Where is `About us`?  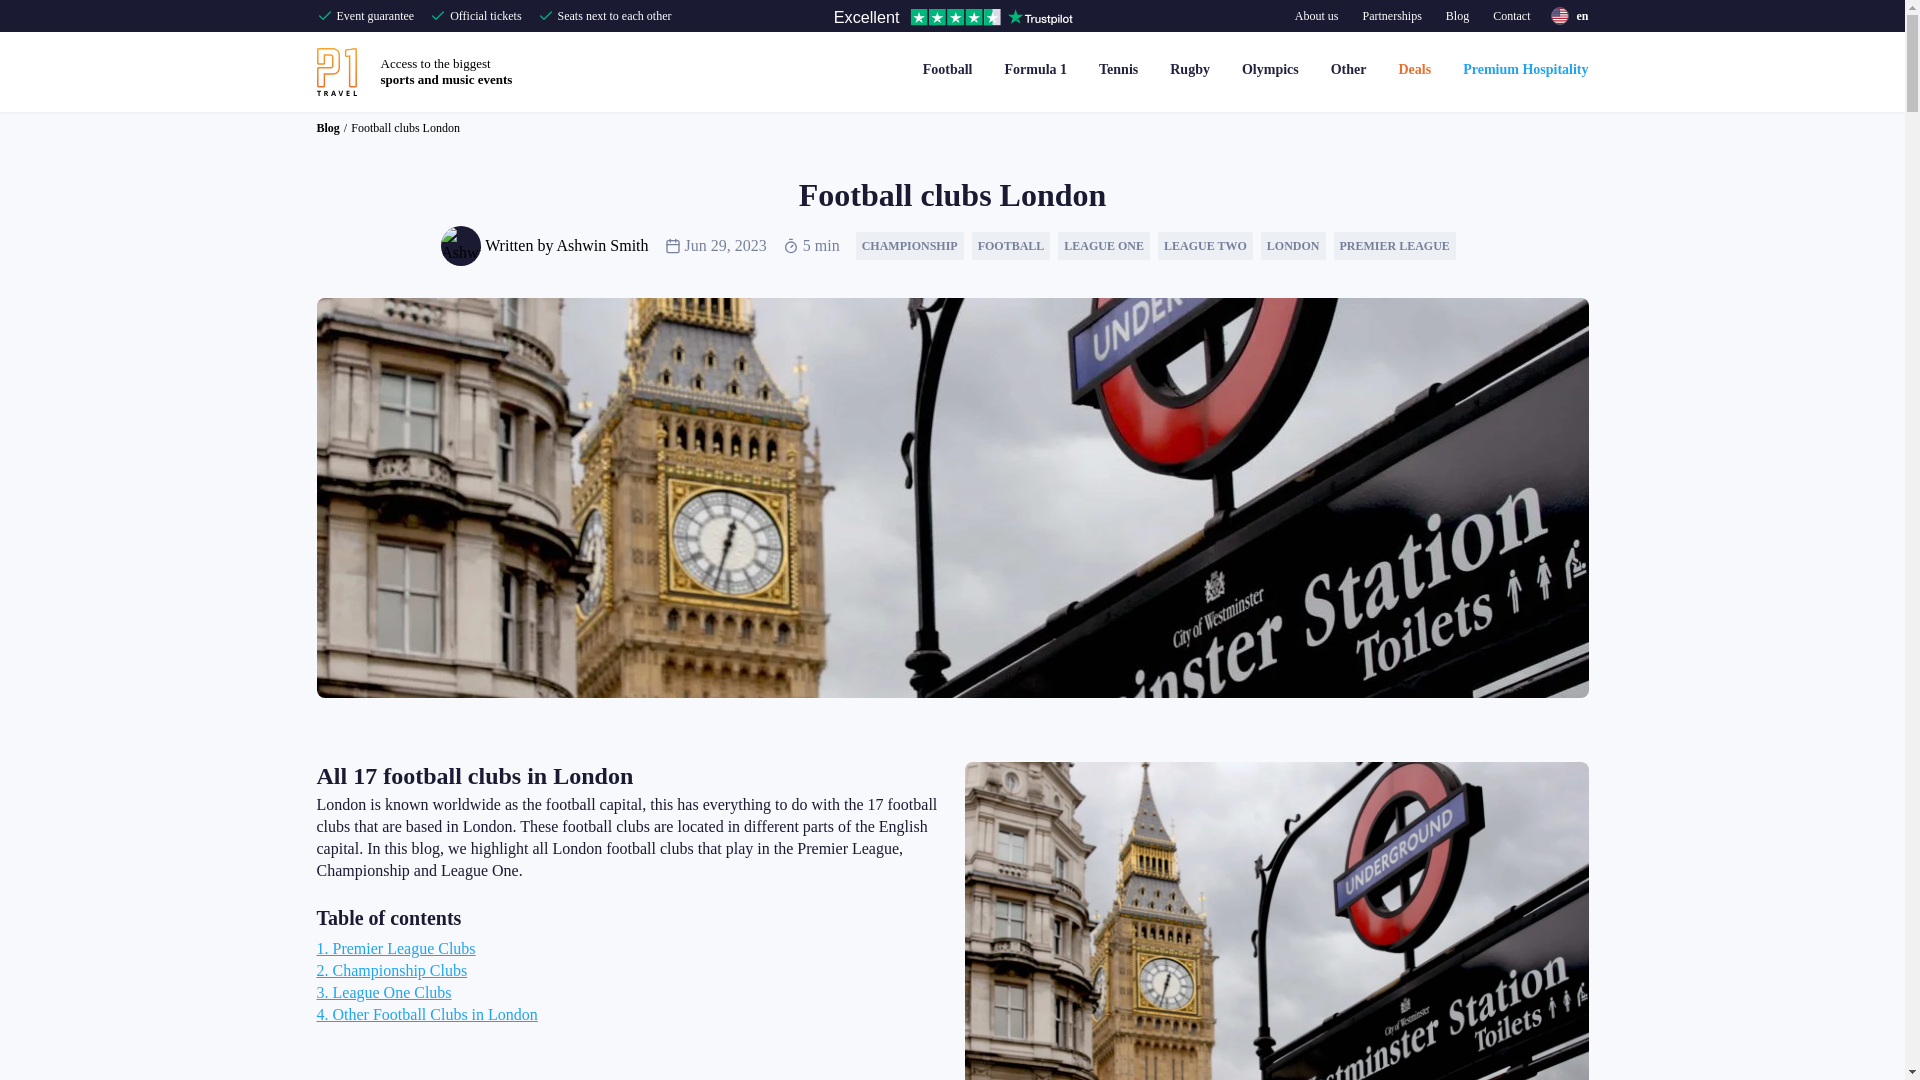 About us is located at coordinates (1525, 70).